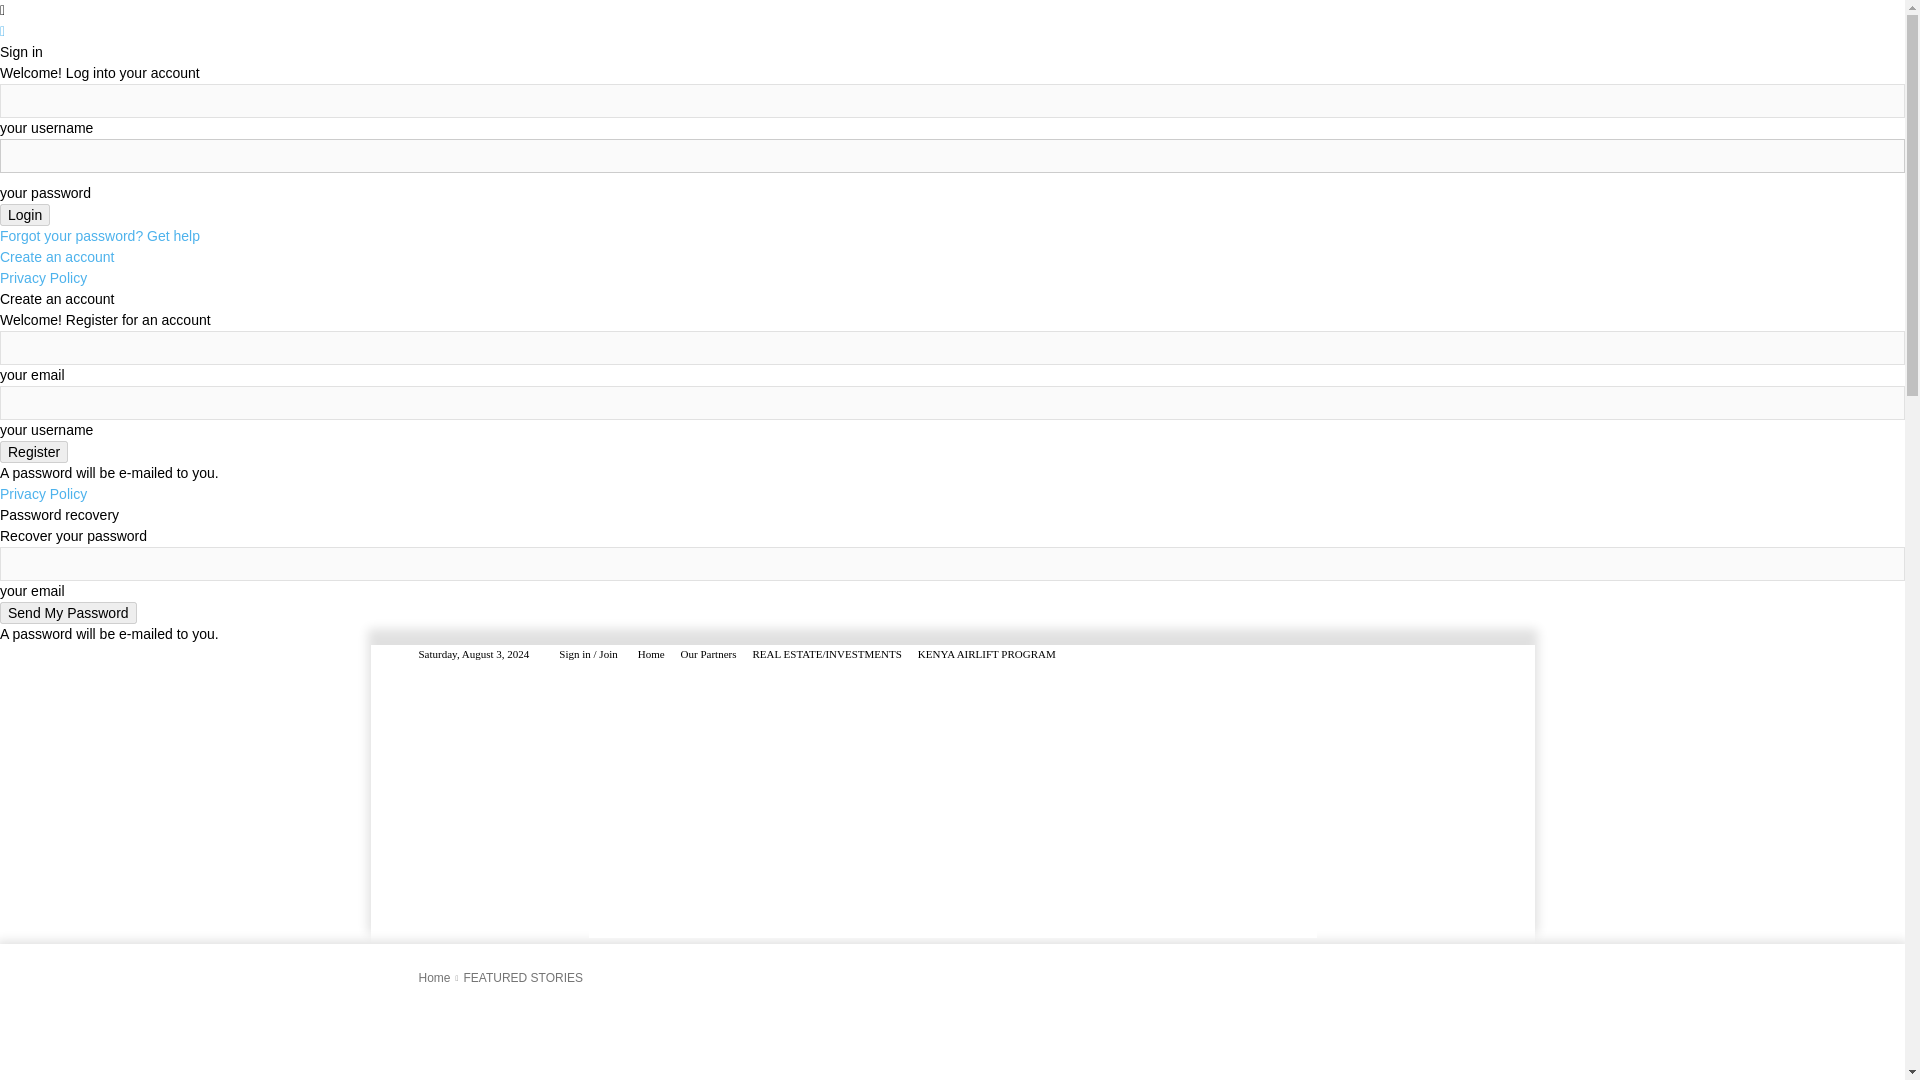  I want to click on KENYA AIRLIFT PROGRAM, so click(986, 654).